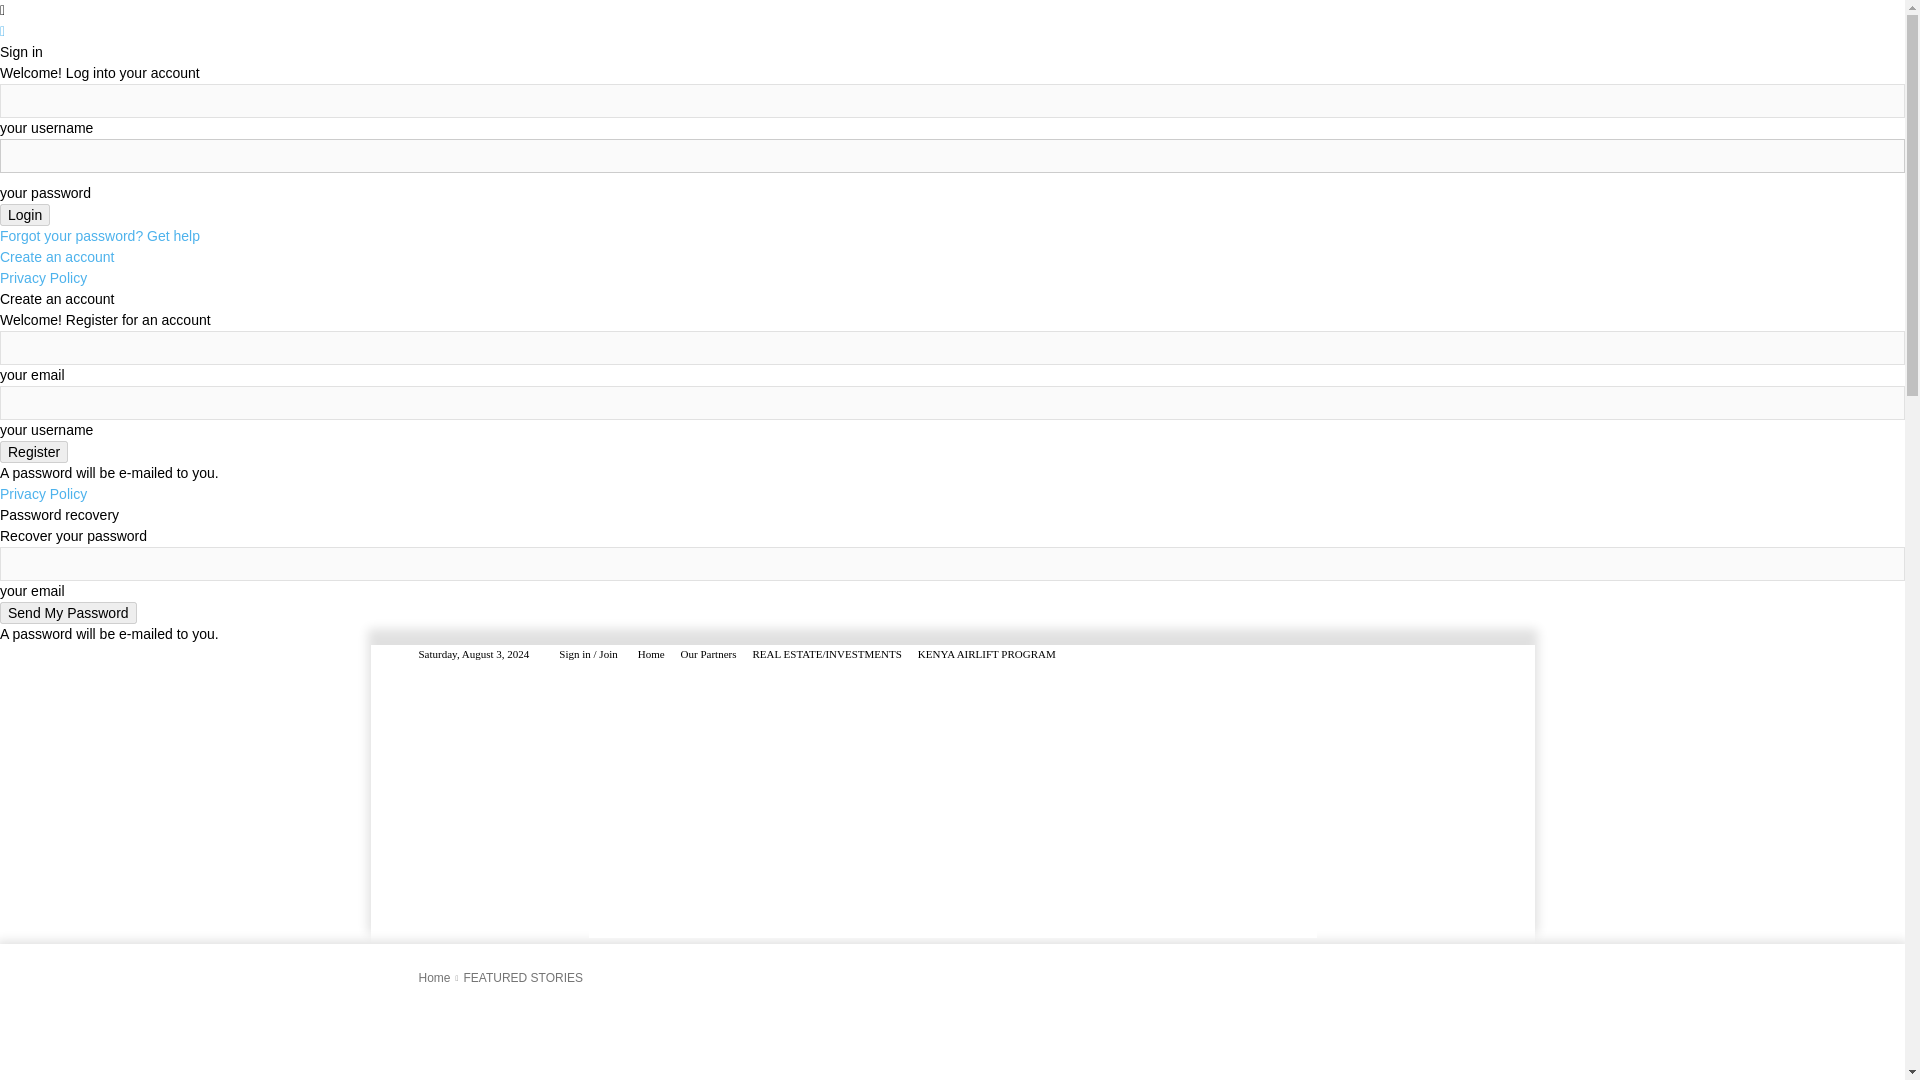  I want to click on KENYA AIRLIFT PROGRAM, so click(986, 654).